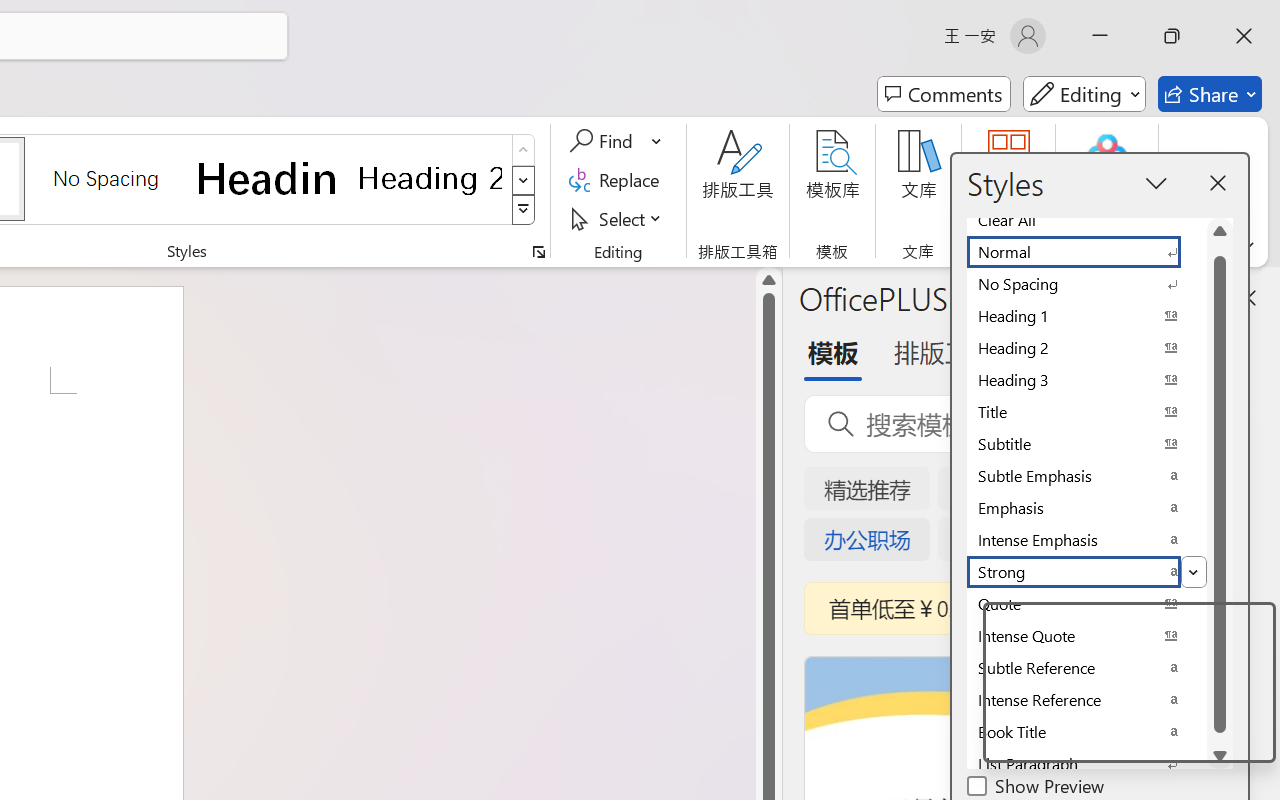  I want to click on Subtle Emphasis, so click(1086, 476).